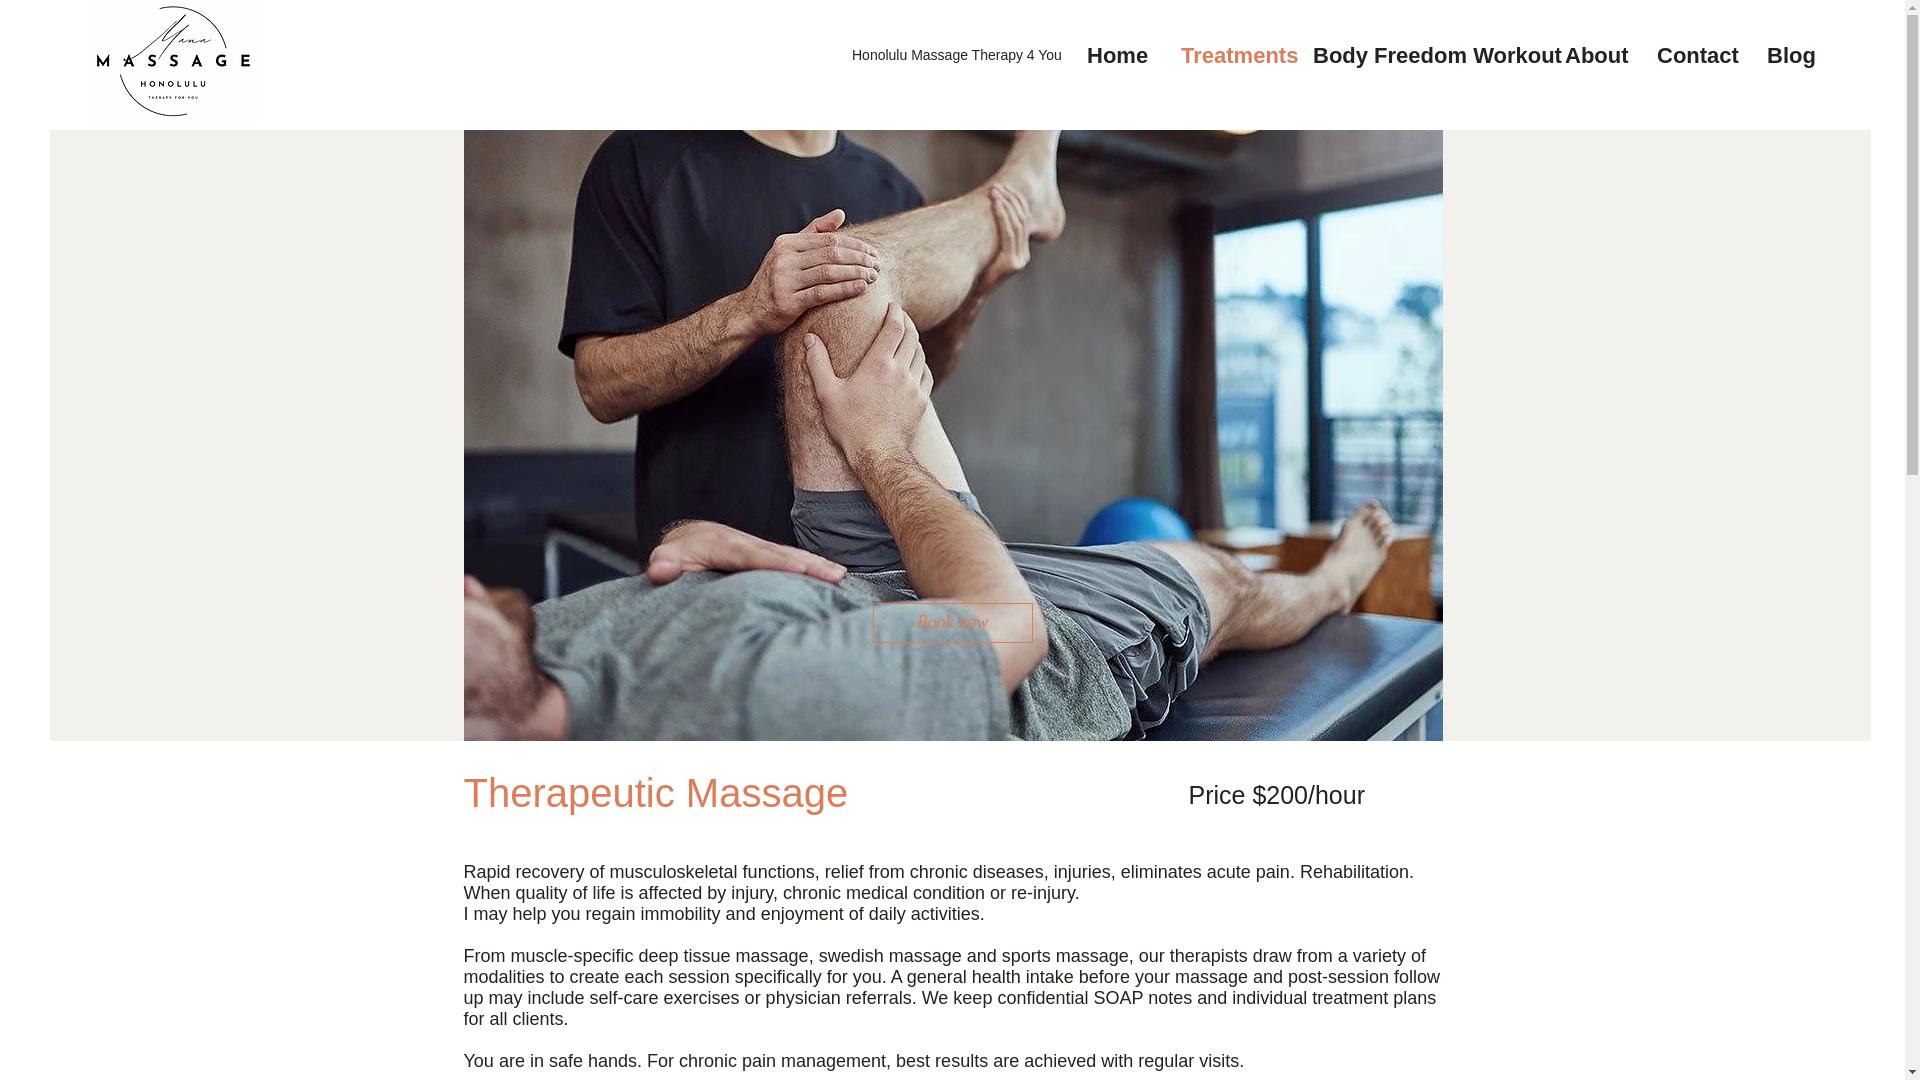 This screenshot has width=1920, height=1080. I want to click on About, so click(1601, 56).